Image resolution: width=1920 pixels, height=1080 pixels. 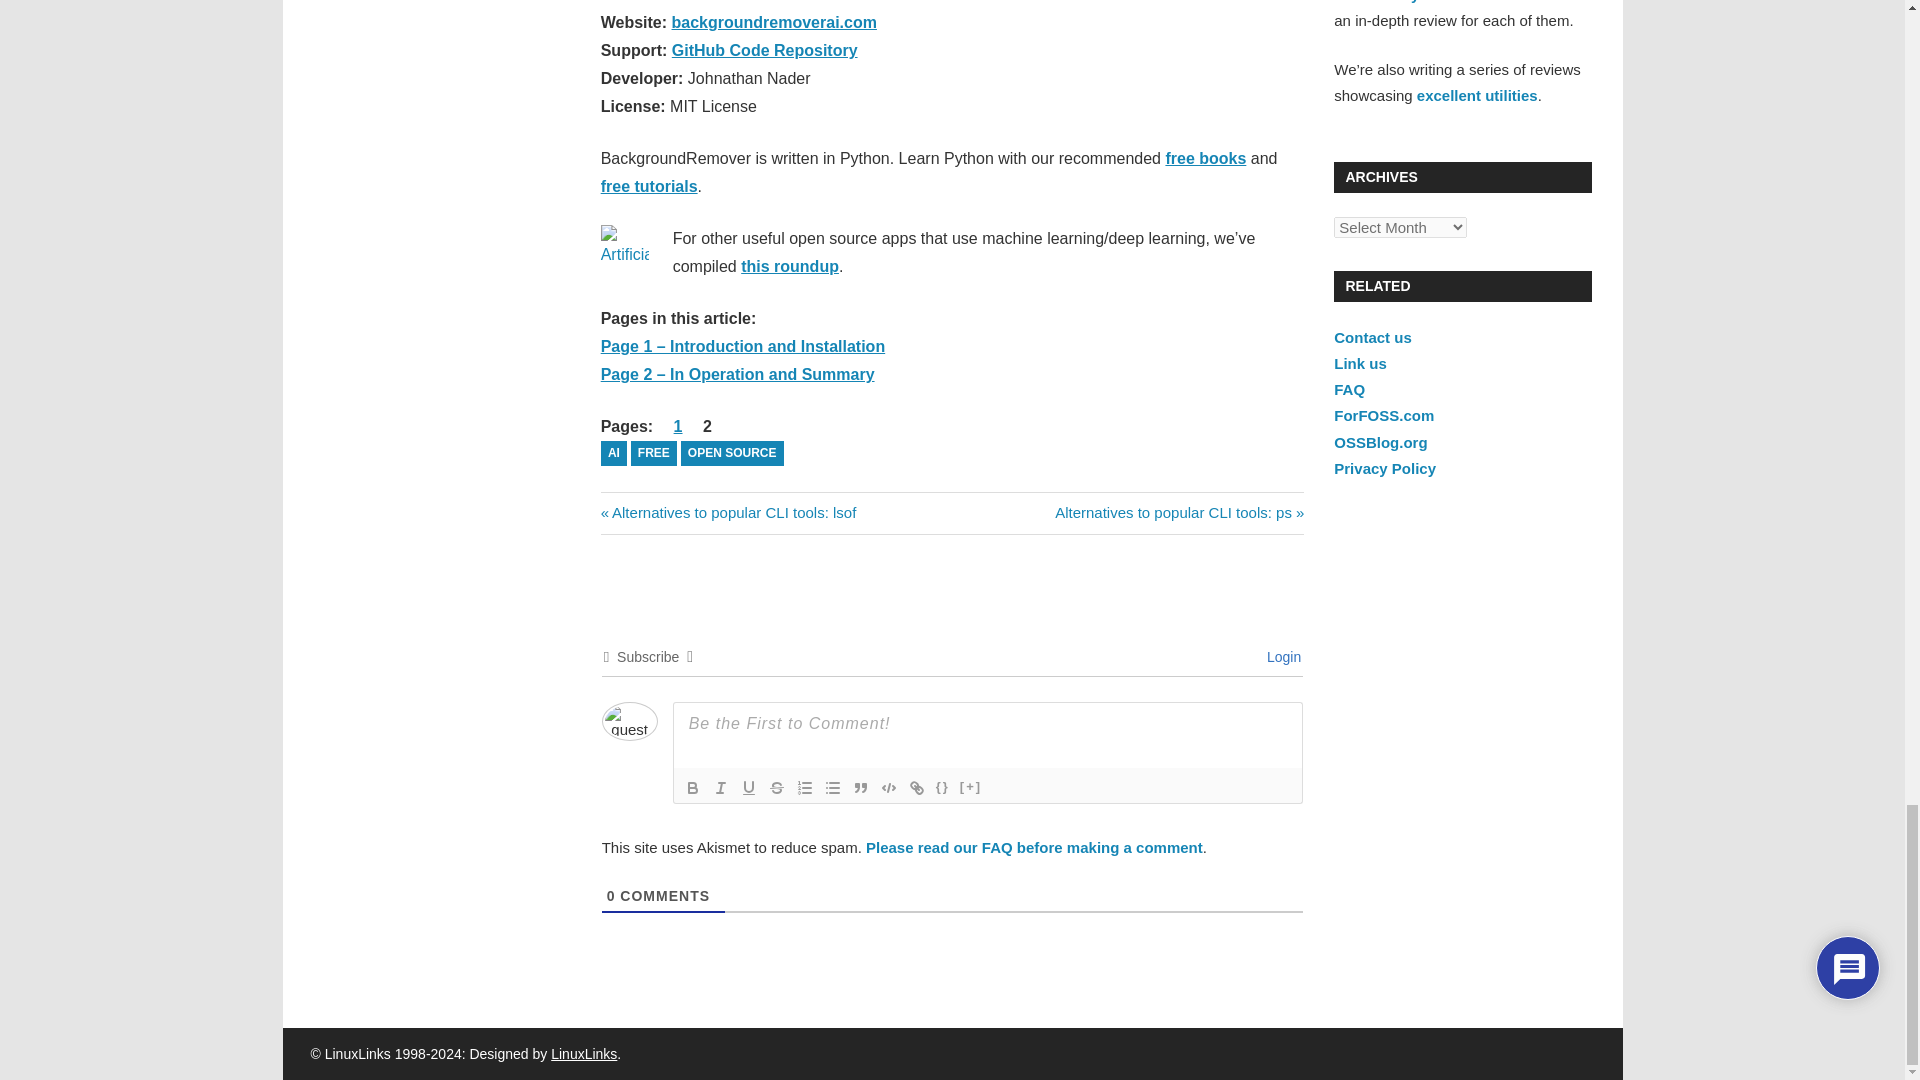 I want to click on GitHub Code Repository, so click(x=765, y=50).